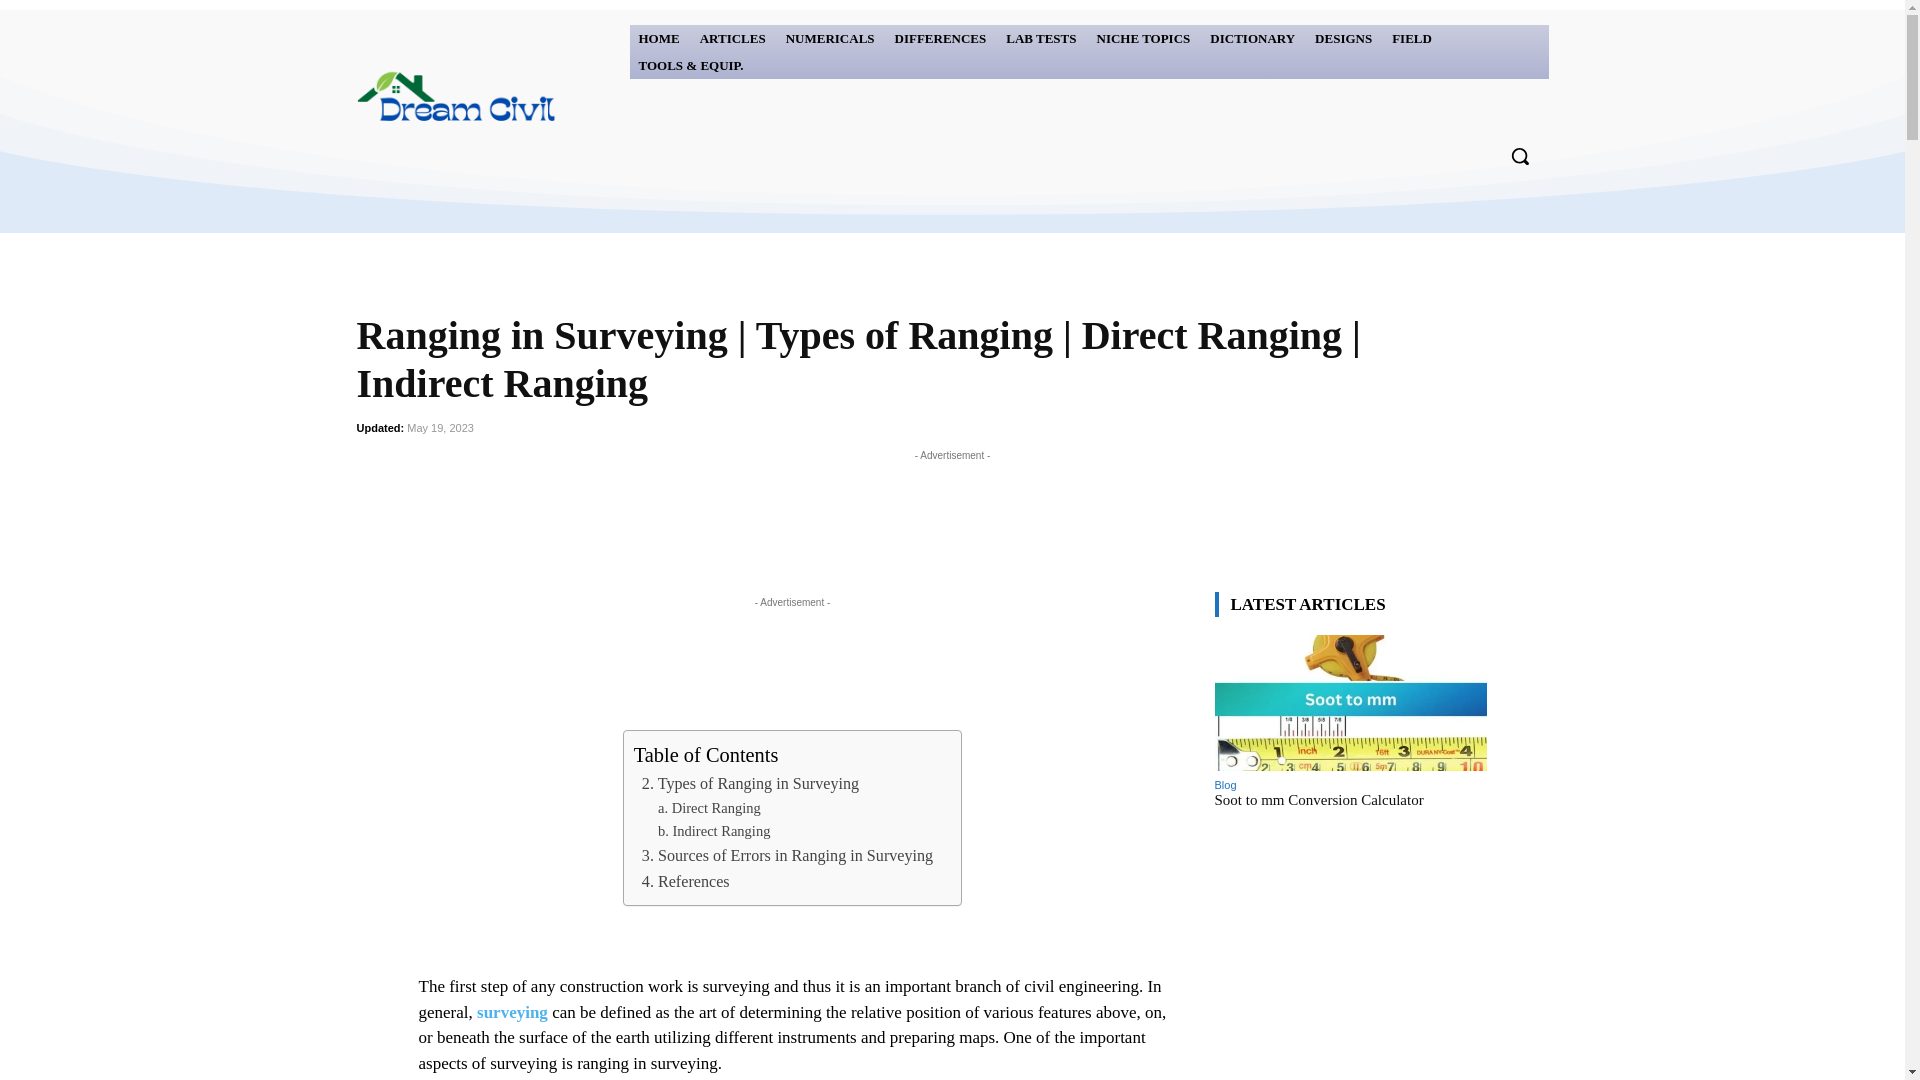 Image resolution: width=1920 pixels, height=1080 pixels. Describe the element at coordinates (951, 510) in the screenshot. I see `Advertisement` at that location.